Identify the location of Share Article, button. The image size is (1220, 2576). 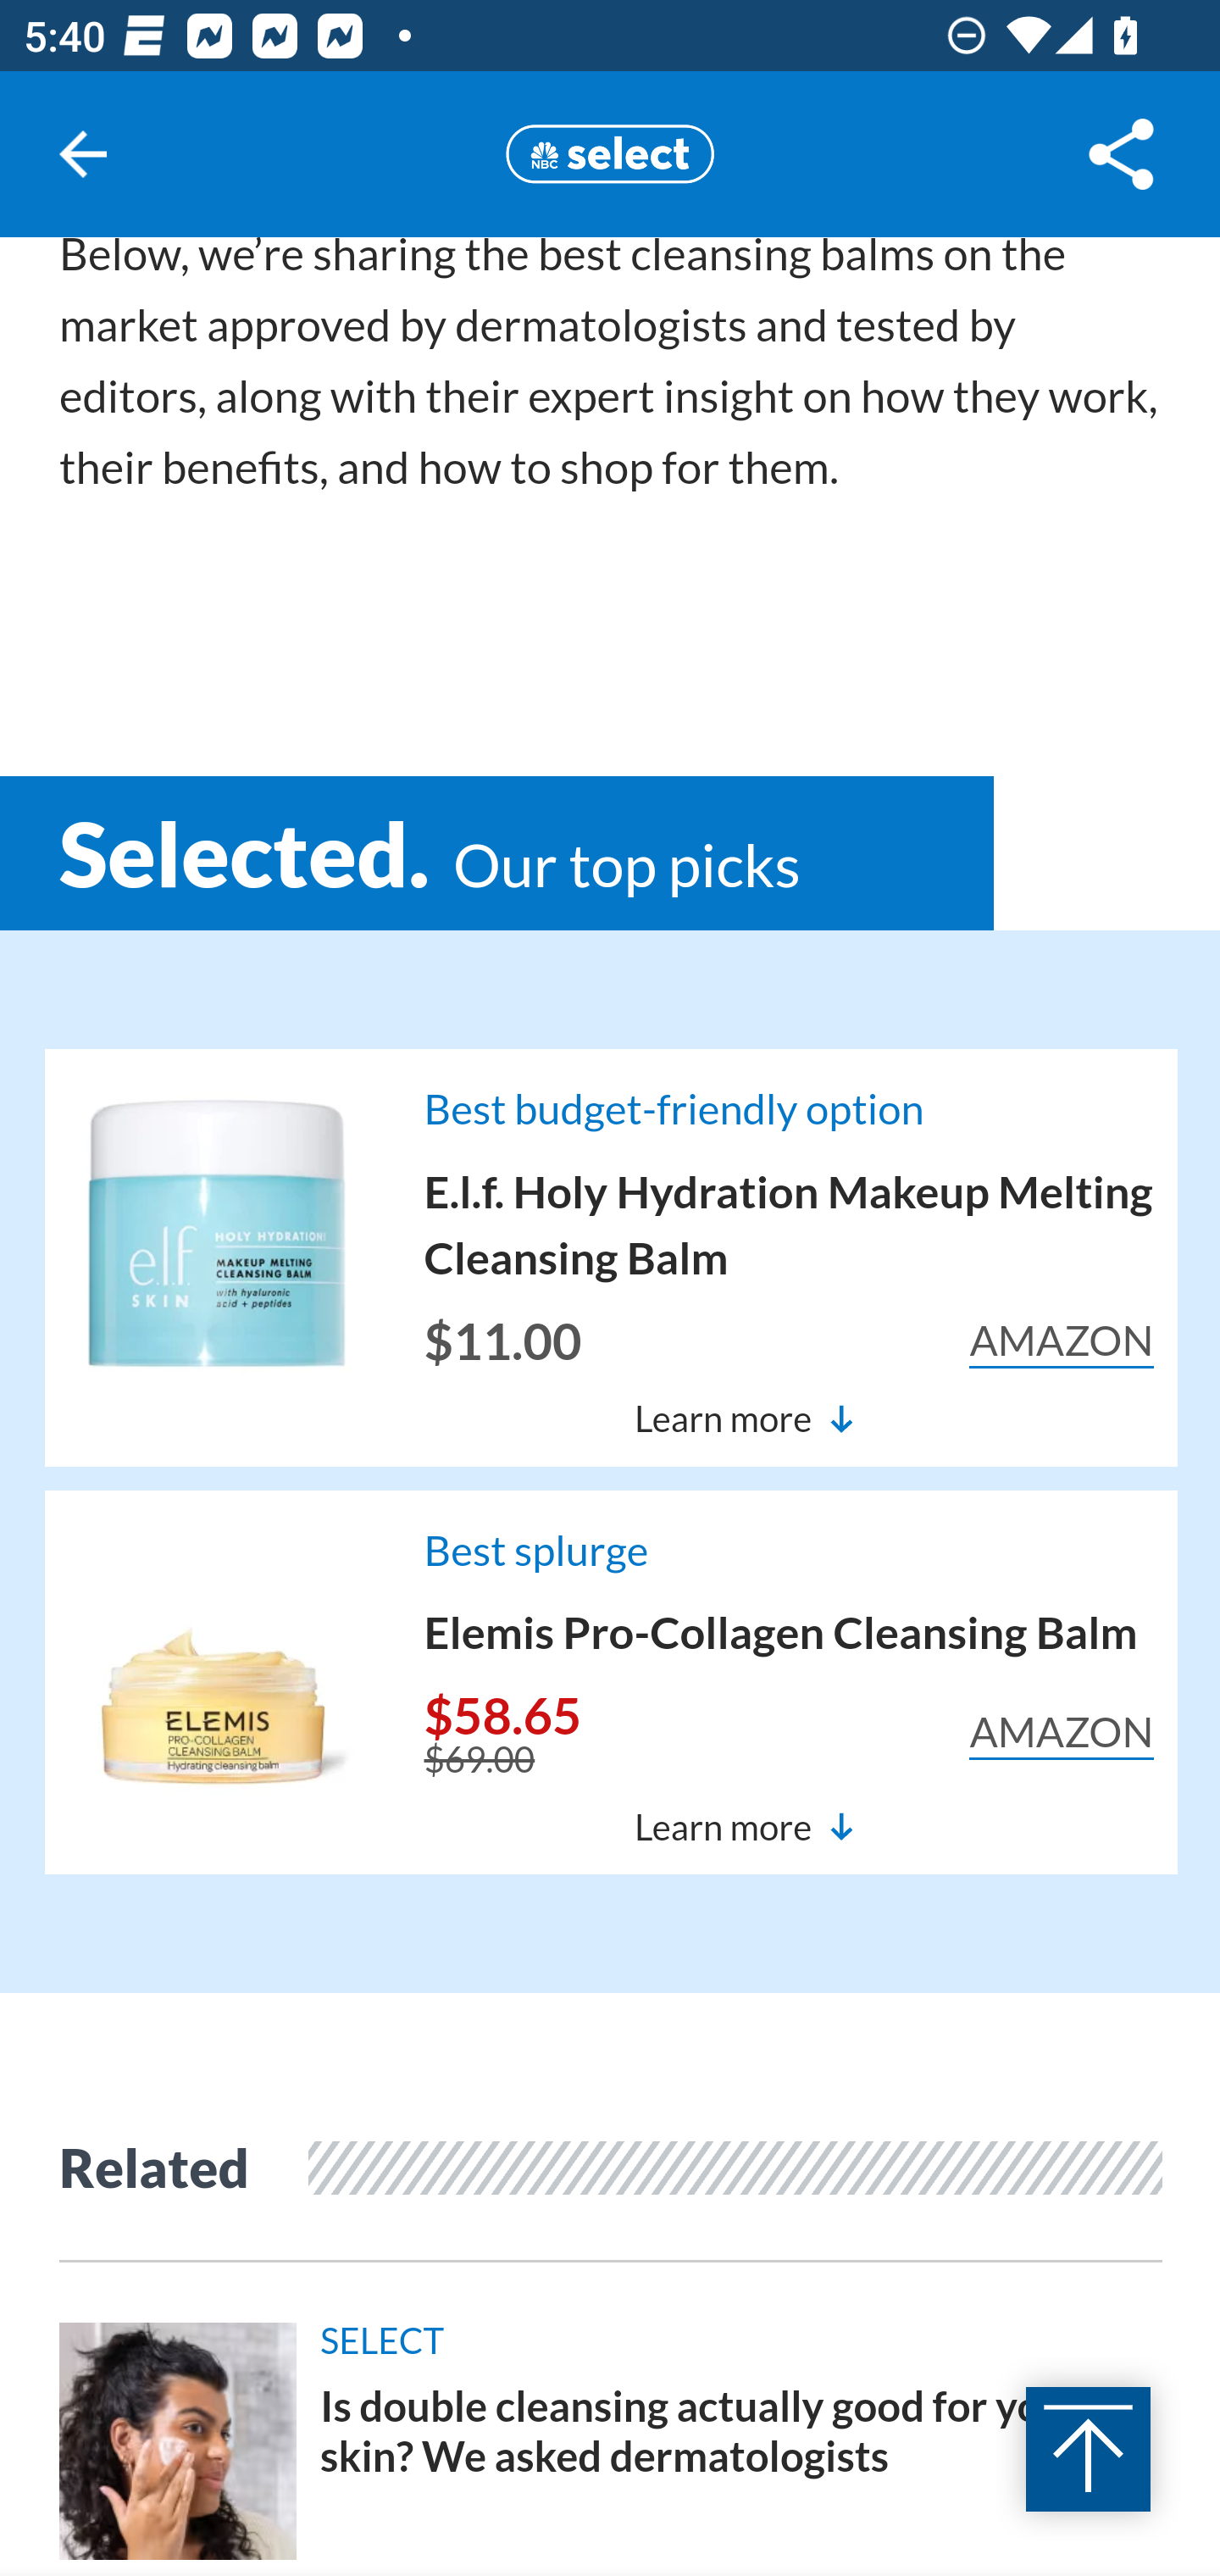
(1122, 154).